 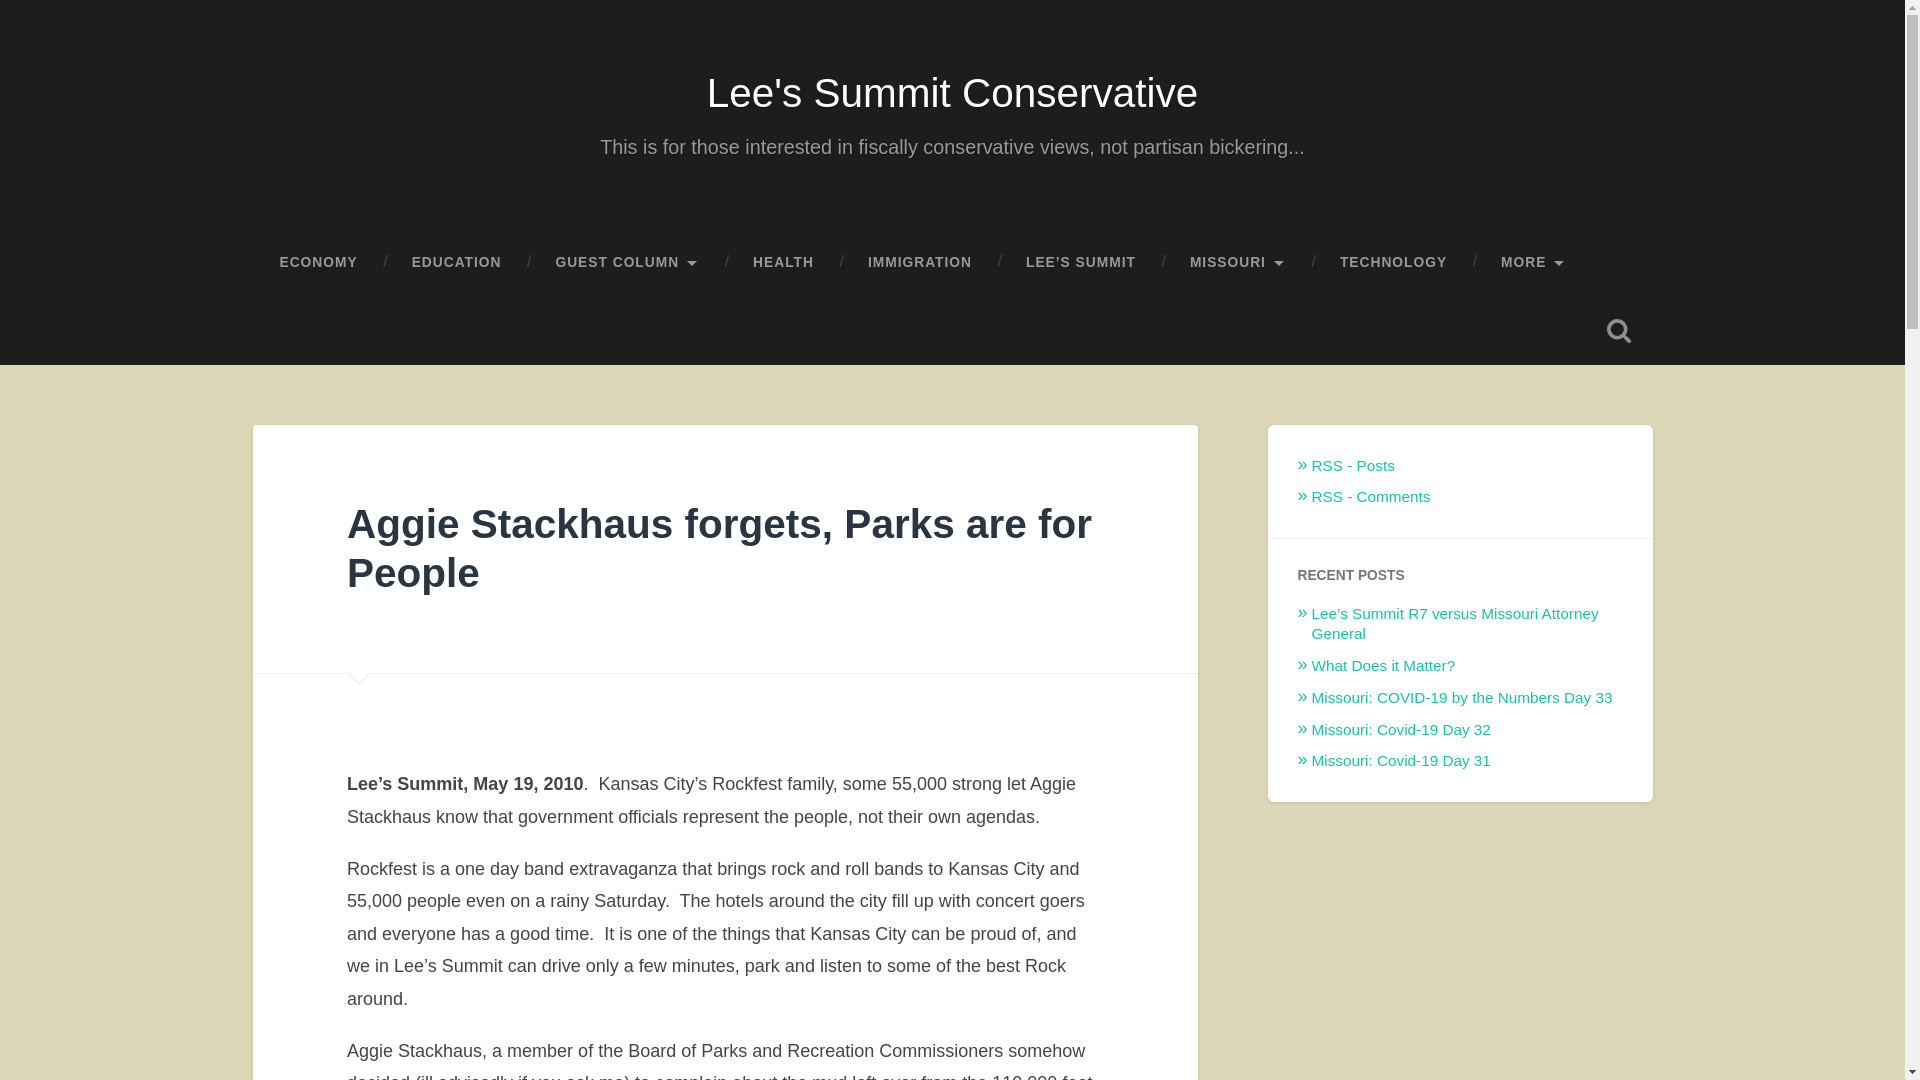 I want to click on MORE, so click(x=1534, y=262).